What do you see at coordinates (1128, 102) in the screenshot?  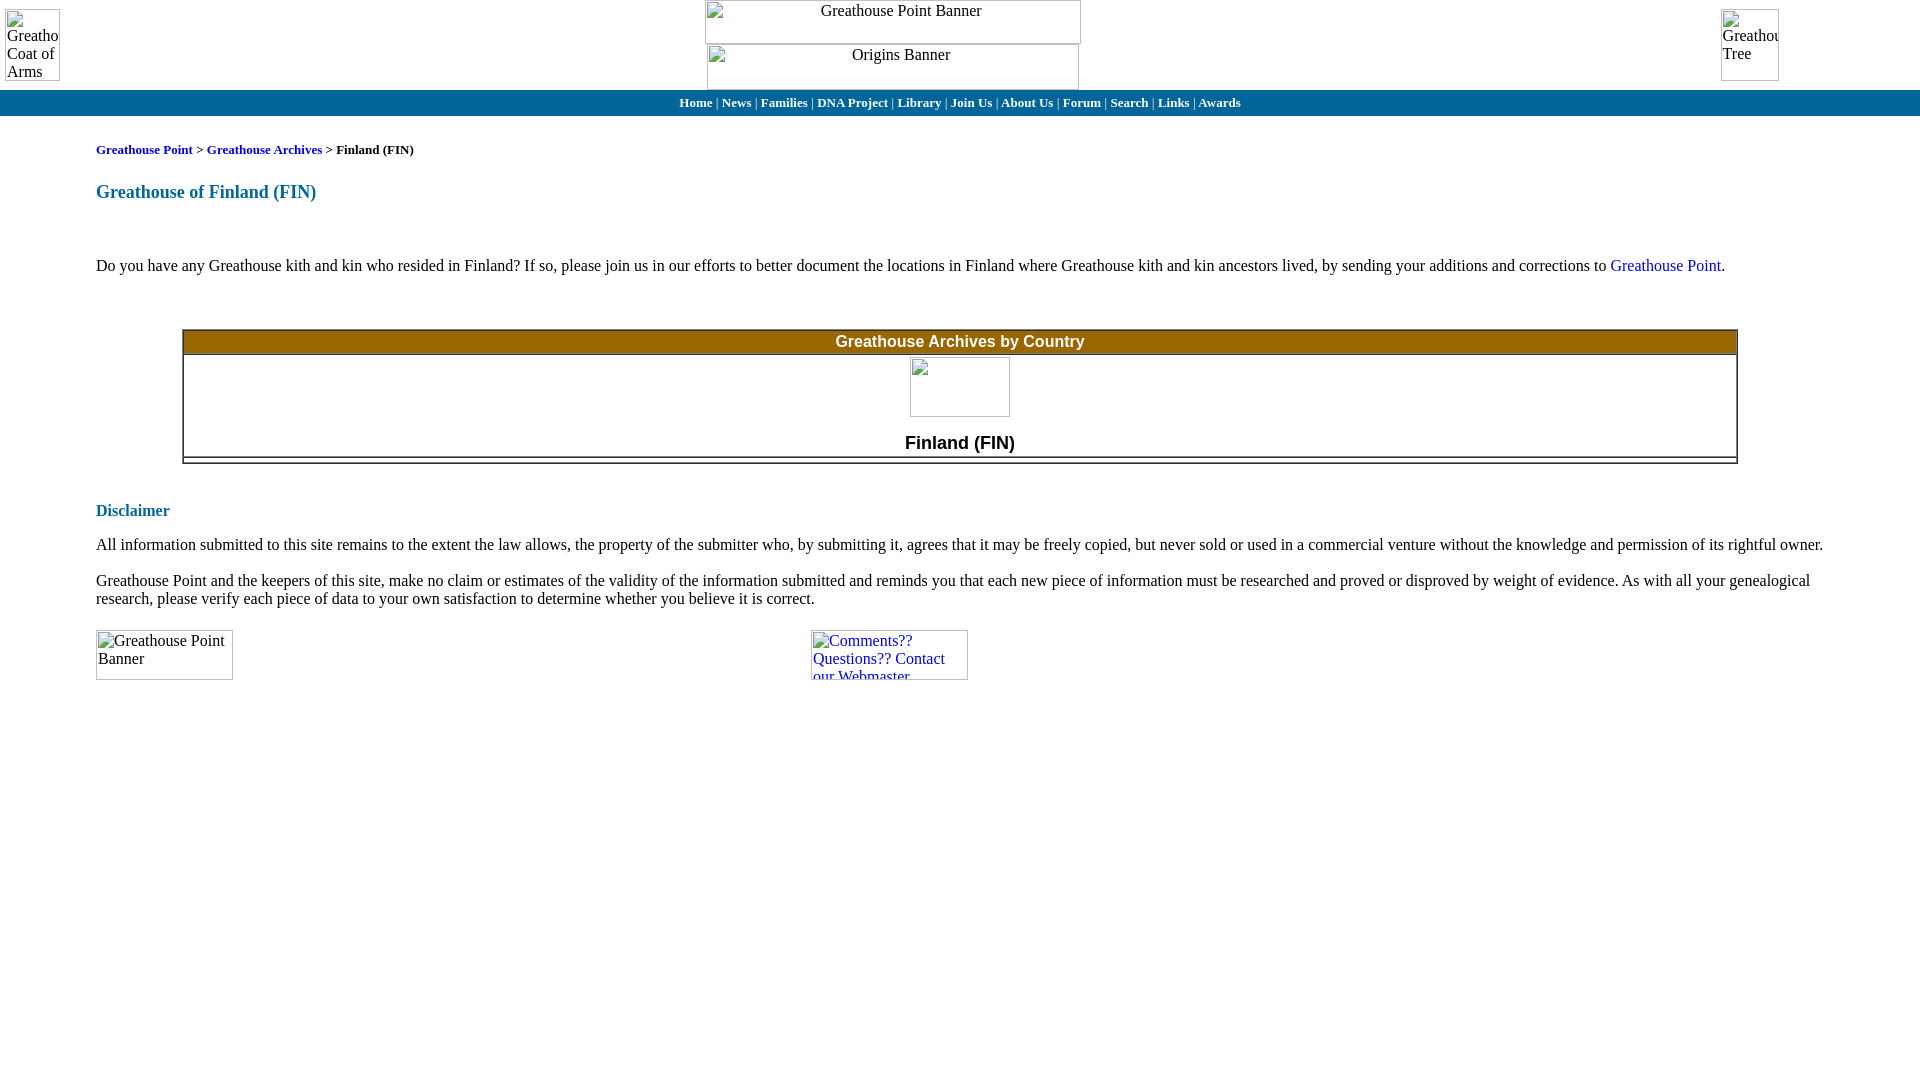 I see `Search` at bounding box center [1128, 102].